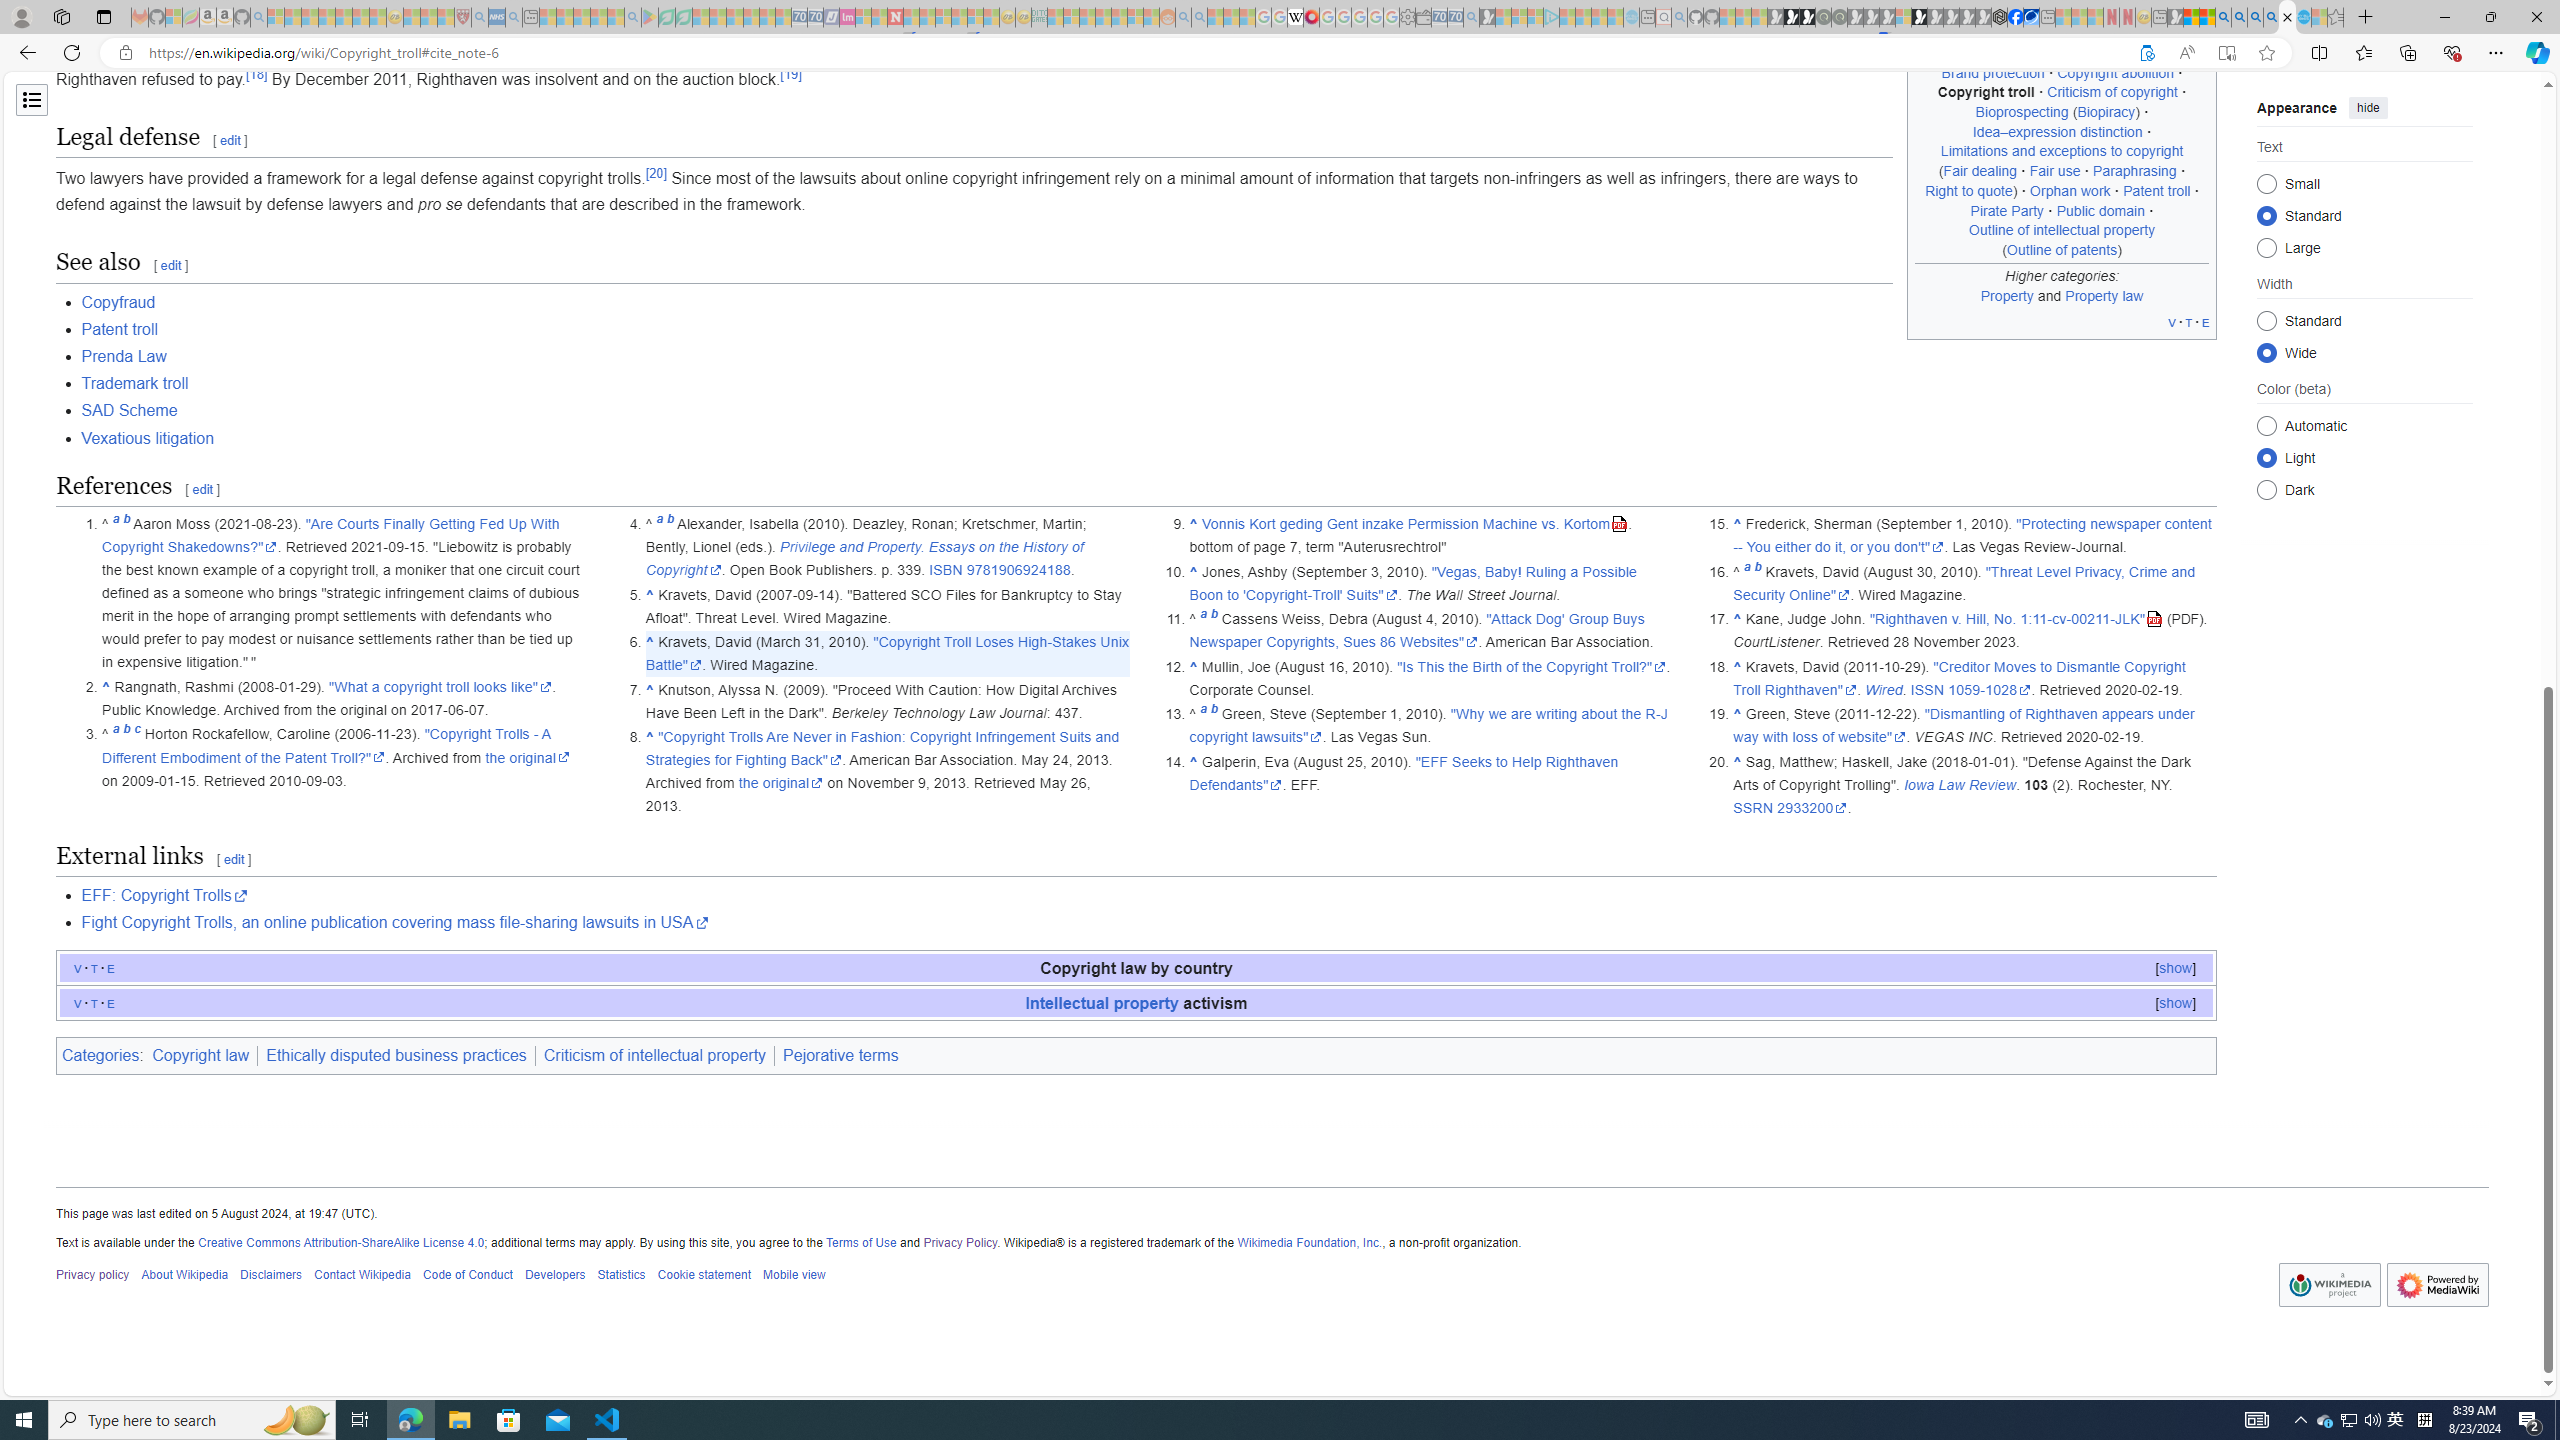 This screenshot has width=2560, height=1440. What do you see at coordinates (656, 173) in the screenshot?
I see `[20]` at bounding box center [656, 173].